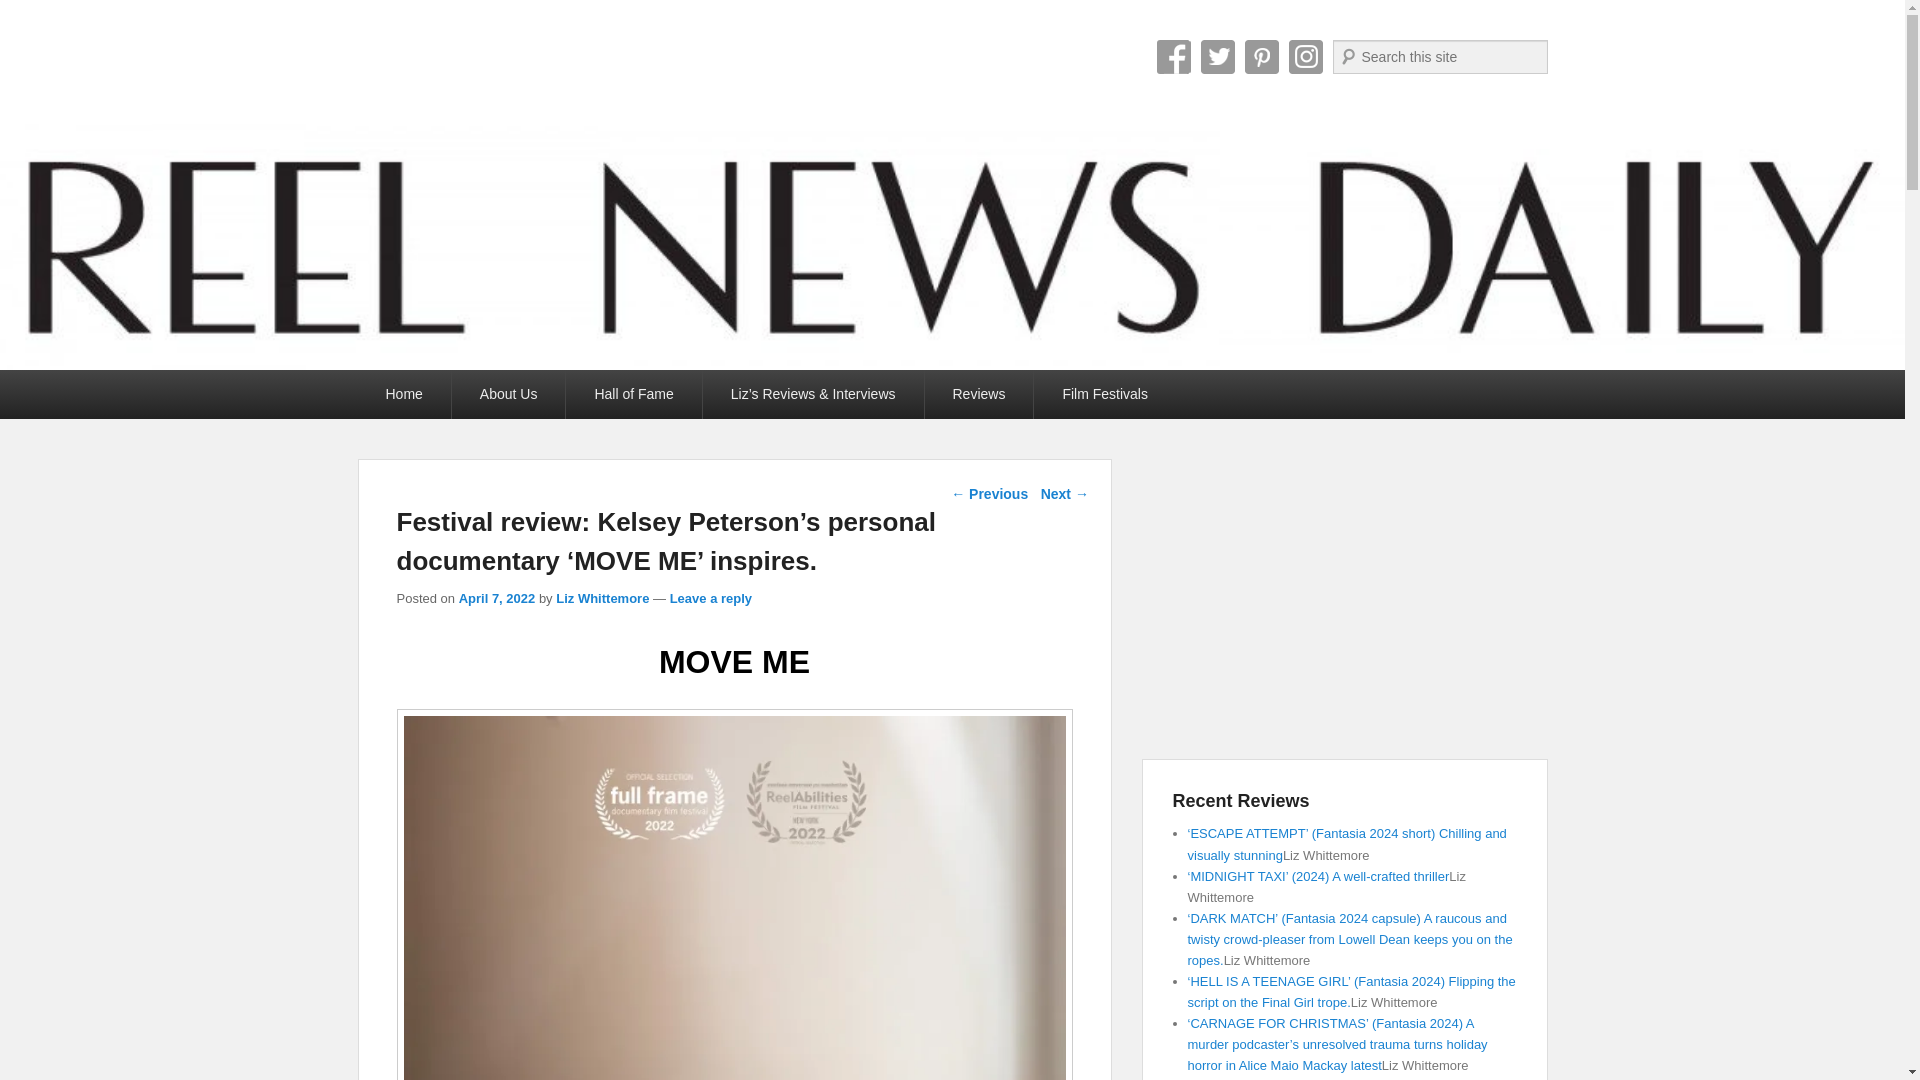 The image size is (1920, 1080). I want to click on Hall of Fame, so click(633, 394).